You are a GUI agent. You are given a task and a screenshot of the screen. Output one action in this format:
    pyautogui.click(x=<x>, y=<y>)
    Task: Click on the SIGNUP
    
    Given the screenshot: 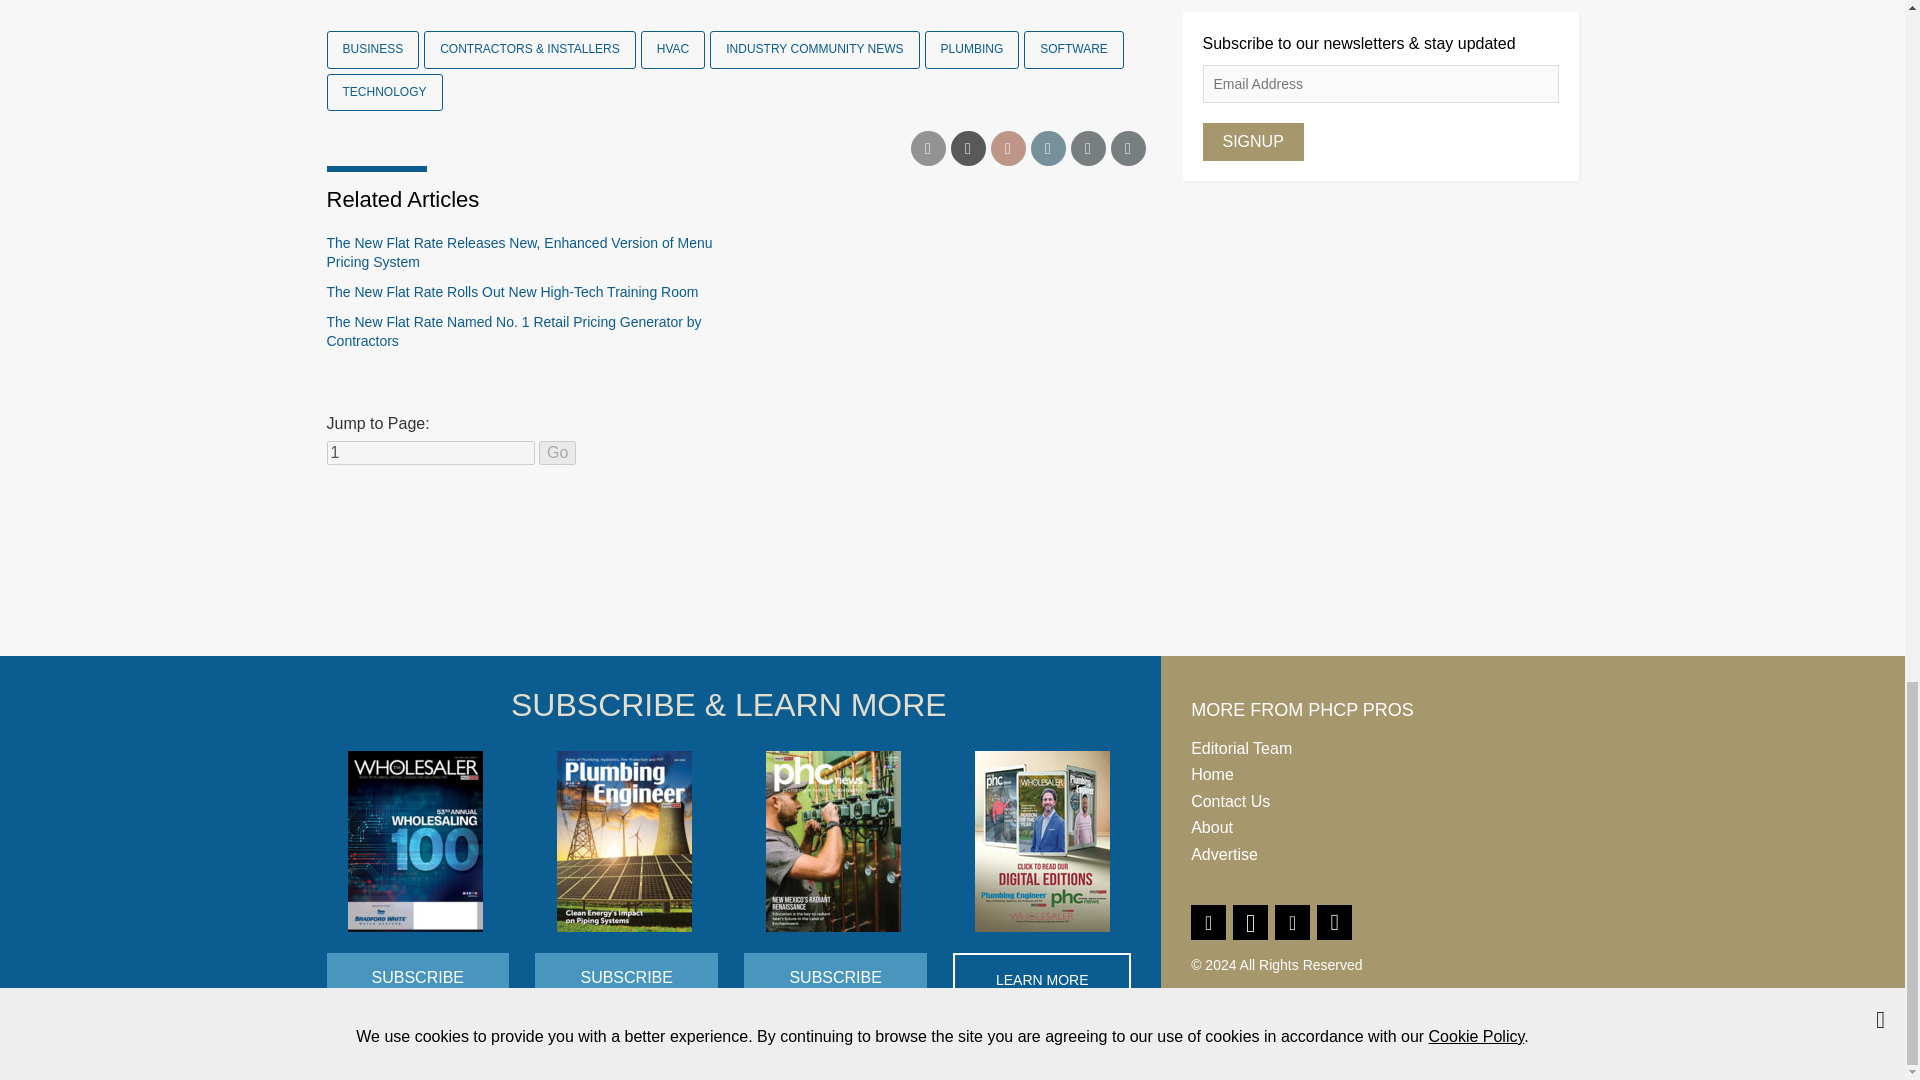 What is the action you would take?
    pyautogui.click(x=1252, y=142)
    